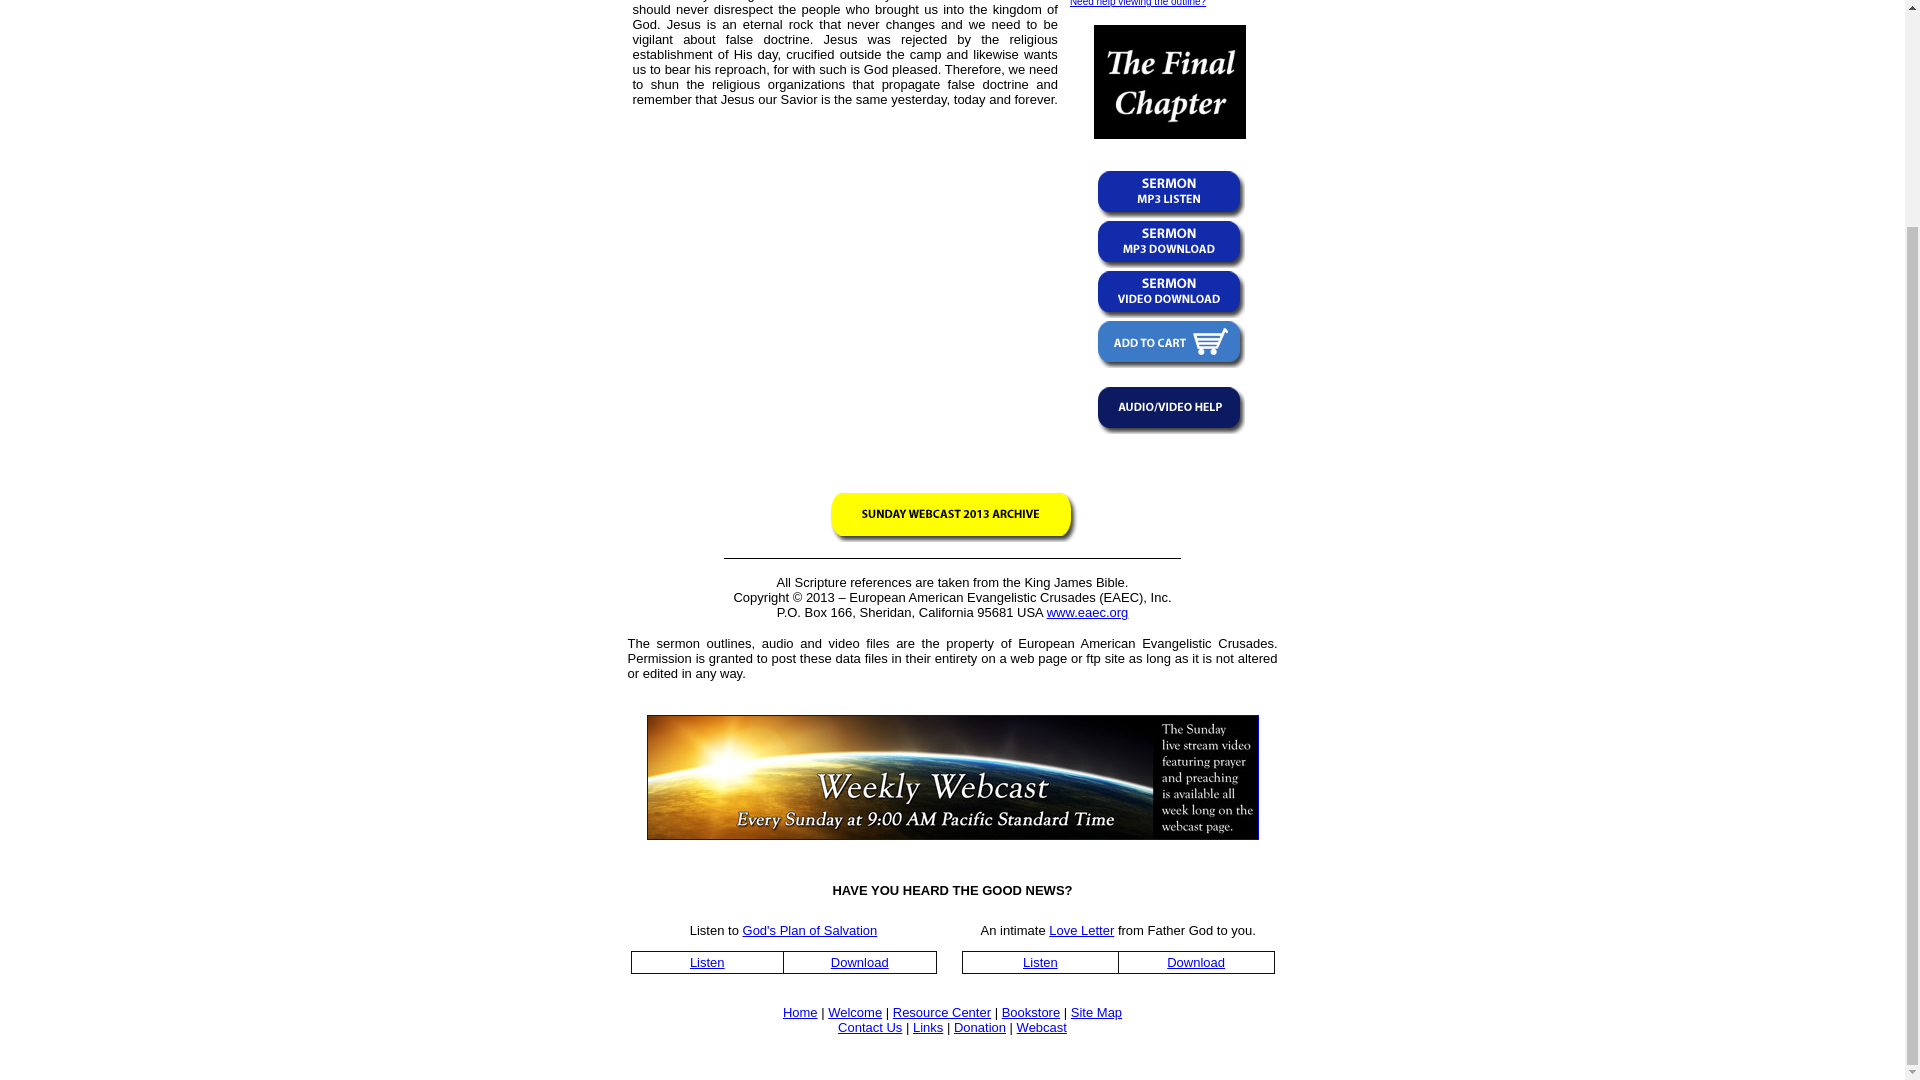 Image resolution: width=1920 pixels, height=1080 pixels. What do you see at coordinates (1042, 1026) in the screenshot?
I see `Webcast` at bounding box center [1042, 1026].